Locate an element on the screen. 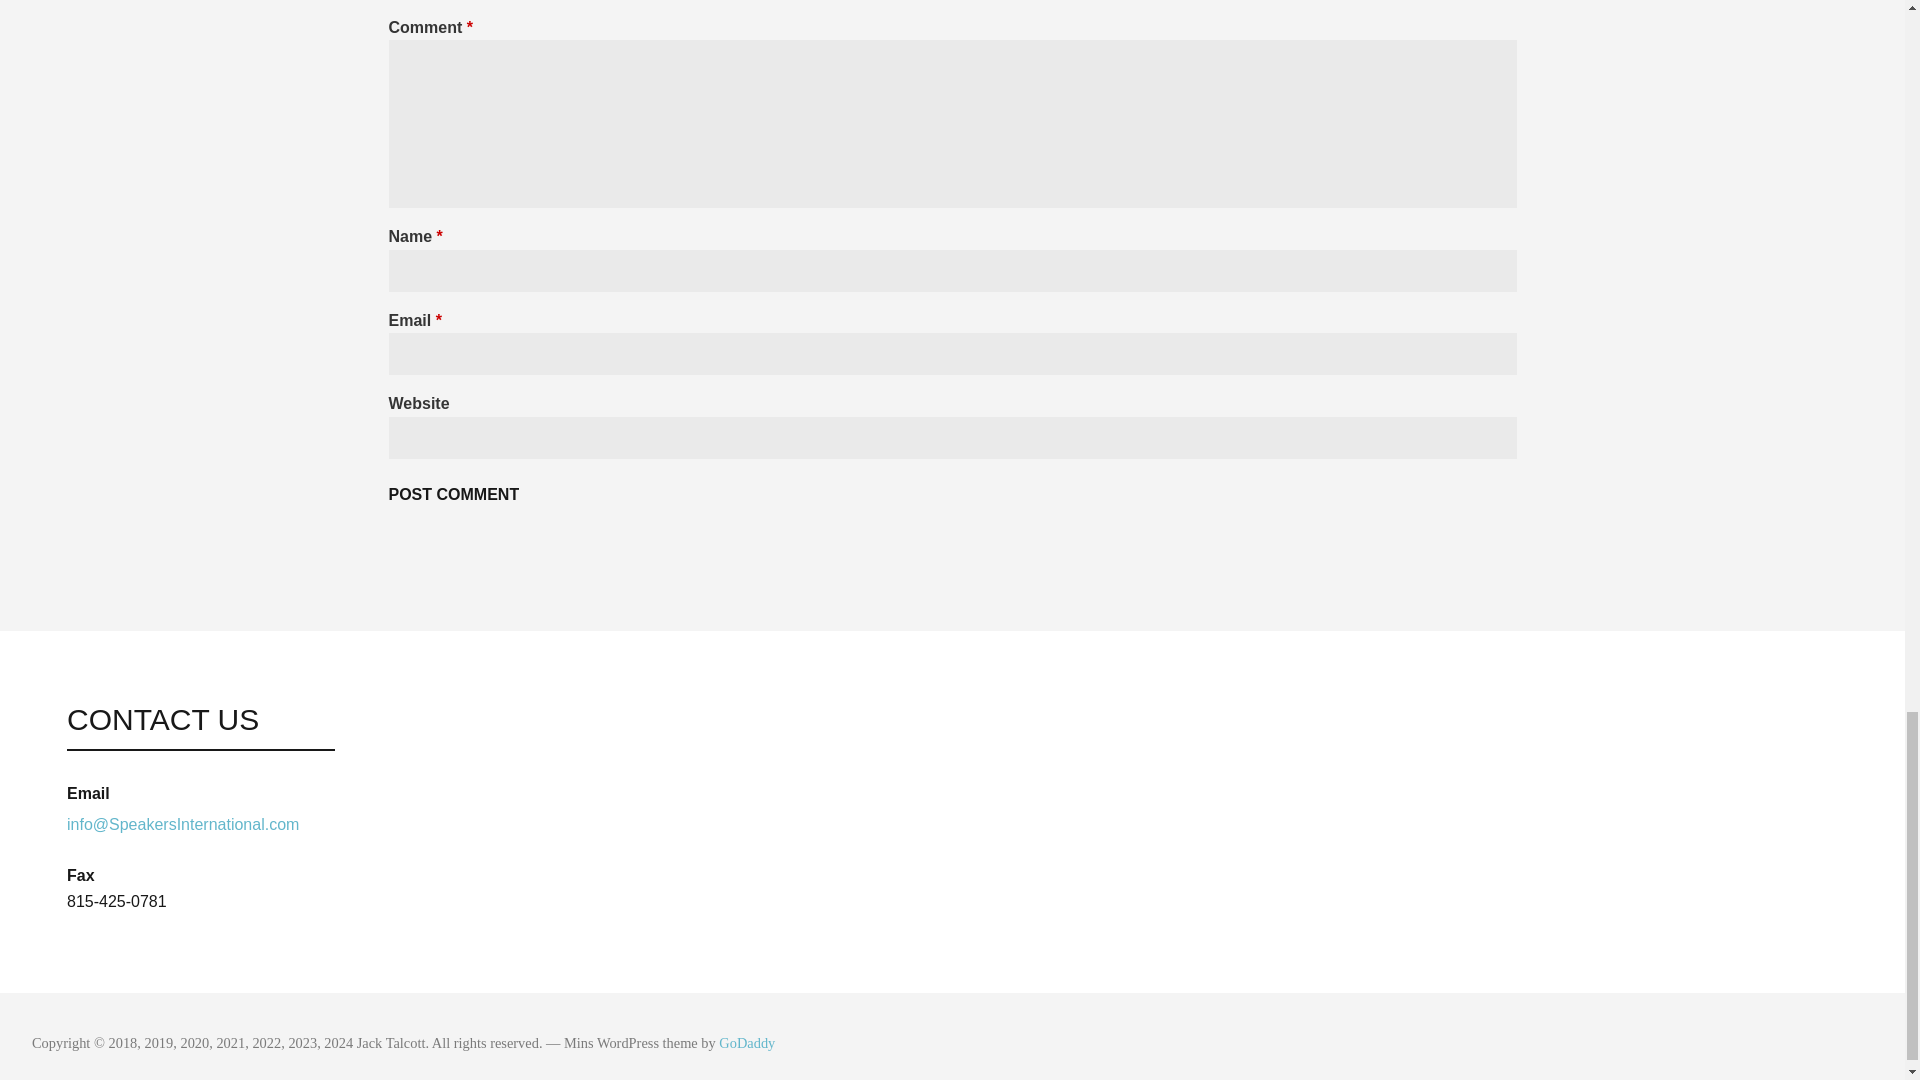 The width and height of the screenshot is (1920, 1080). Post Comment is located at coordinates (452, 495).